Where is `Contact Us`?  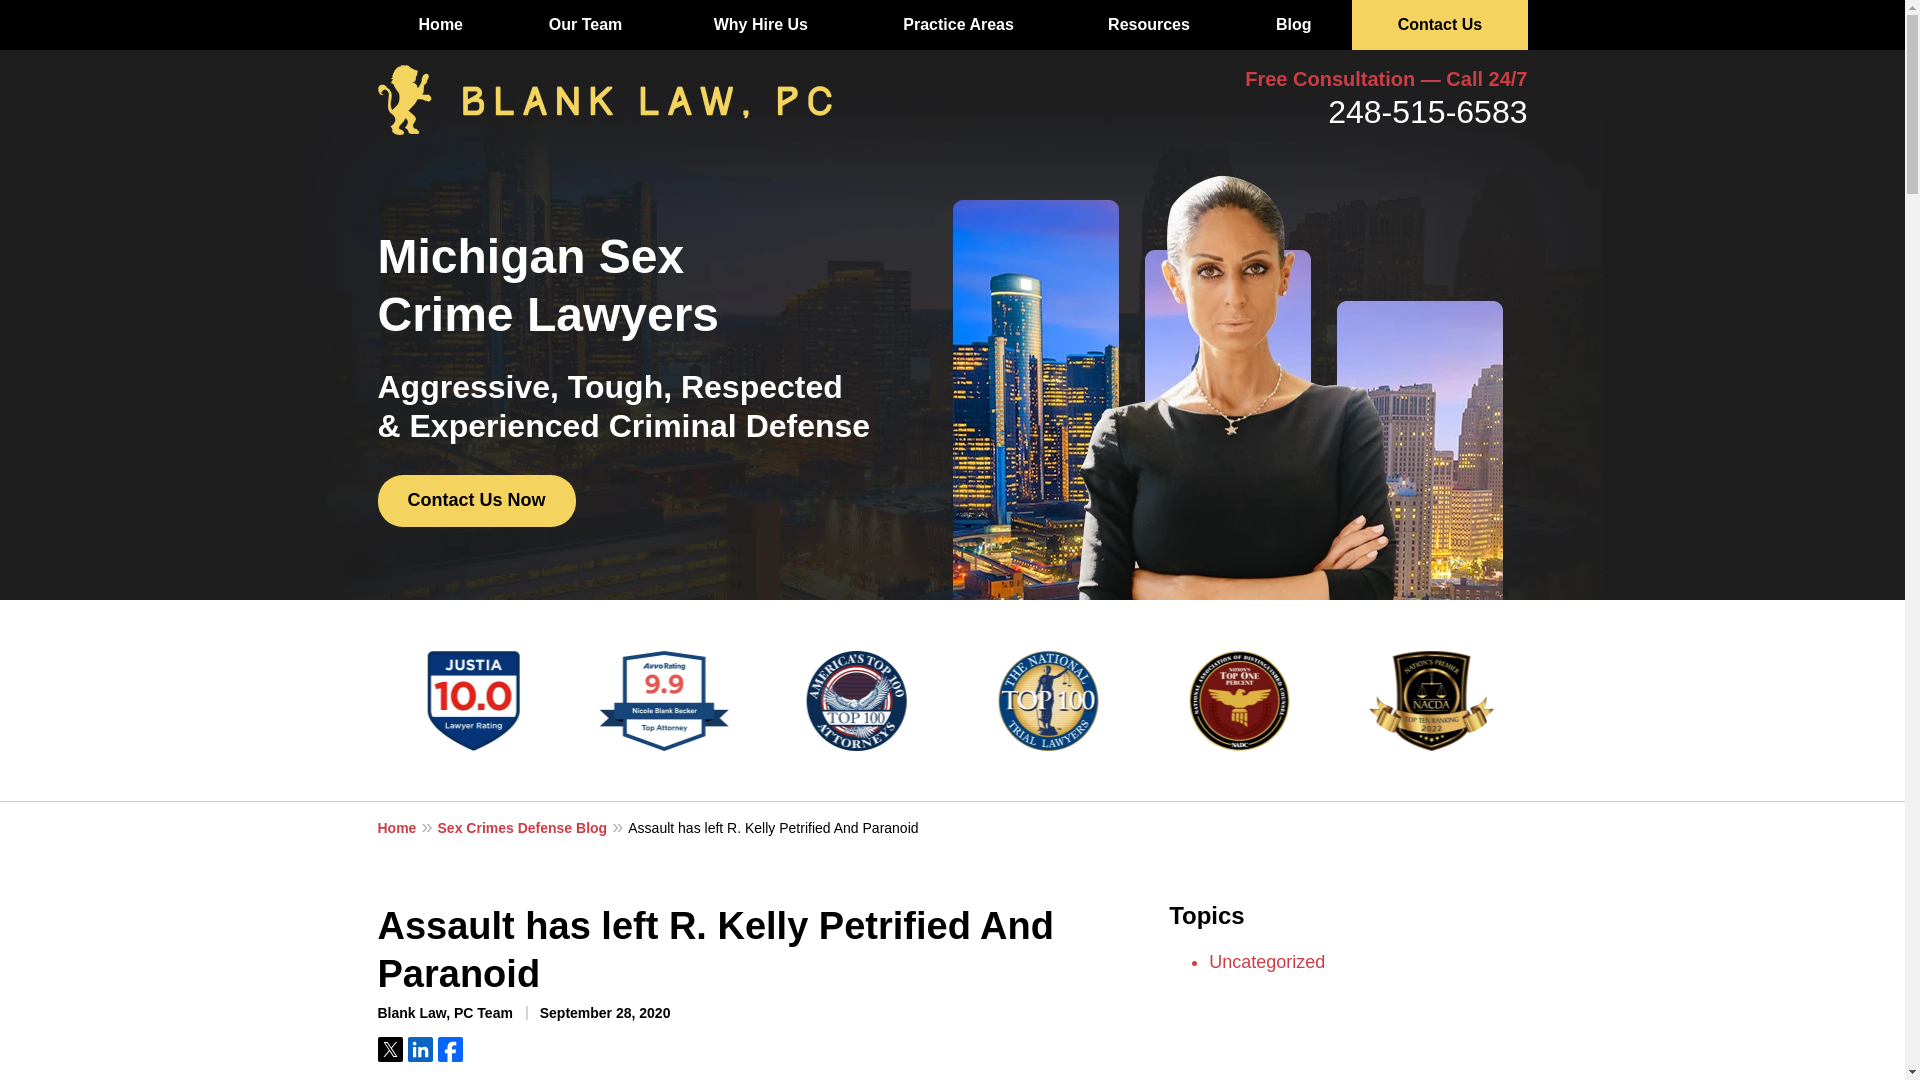 Contact Us is located at coordinates (1438, 24).